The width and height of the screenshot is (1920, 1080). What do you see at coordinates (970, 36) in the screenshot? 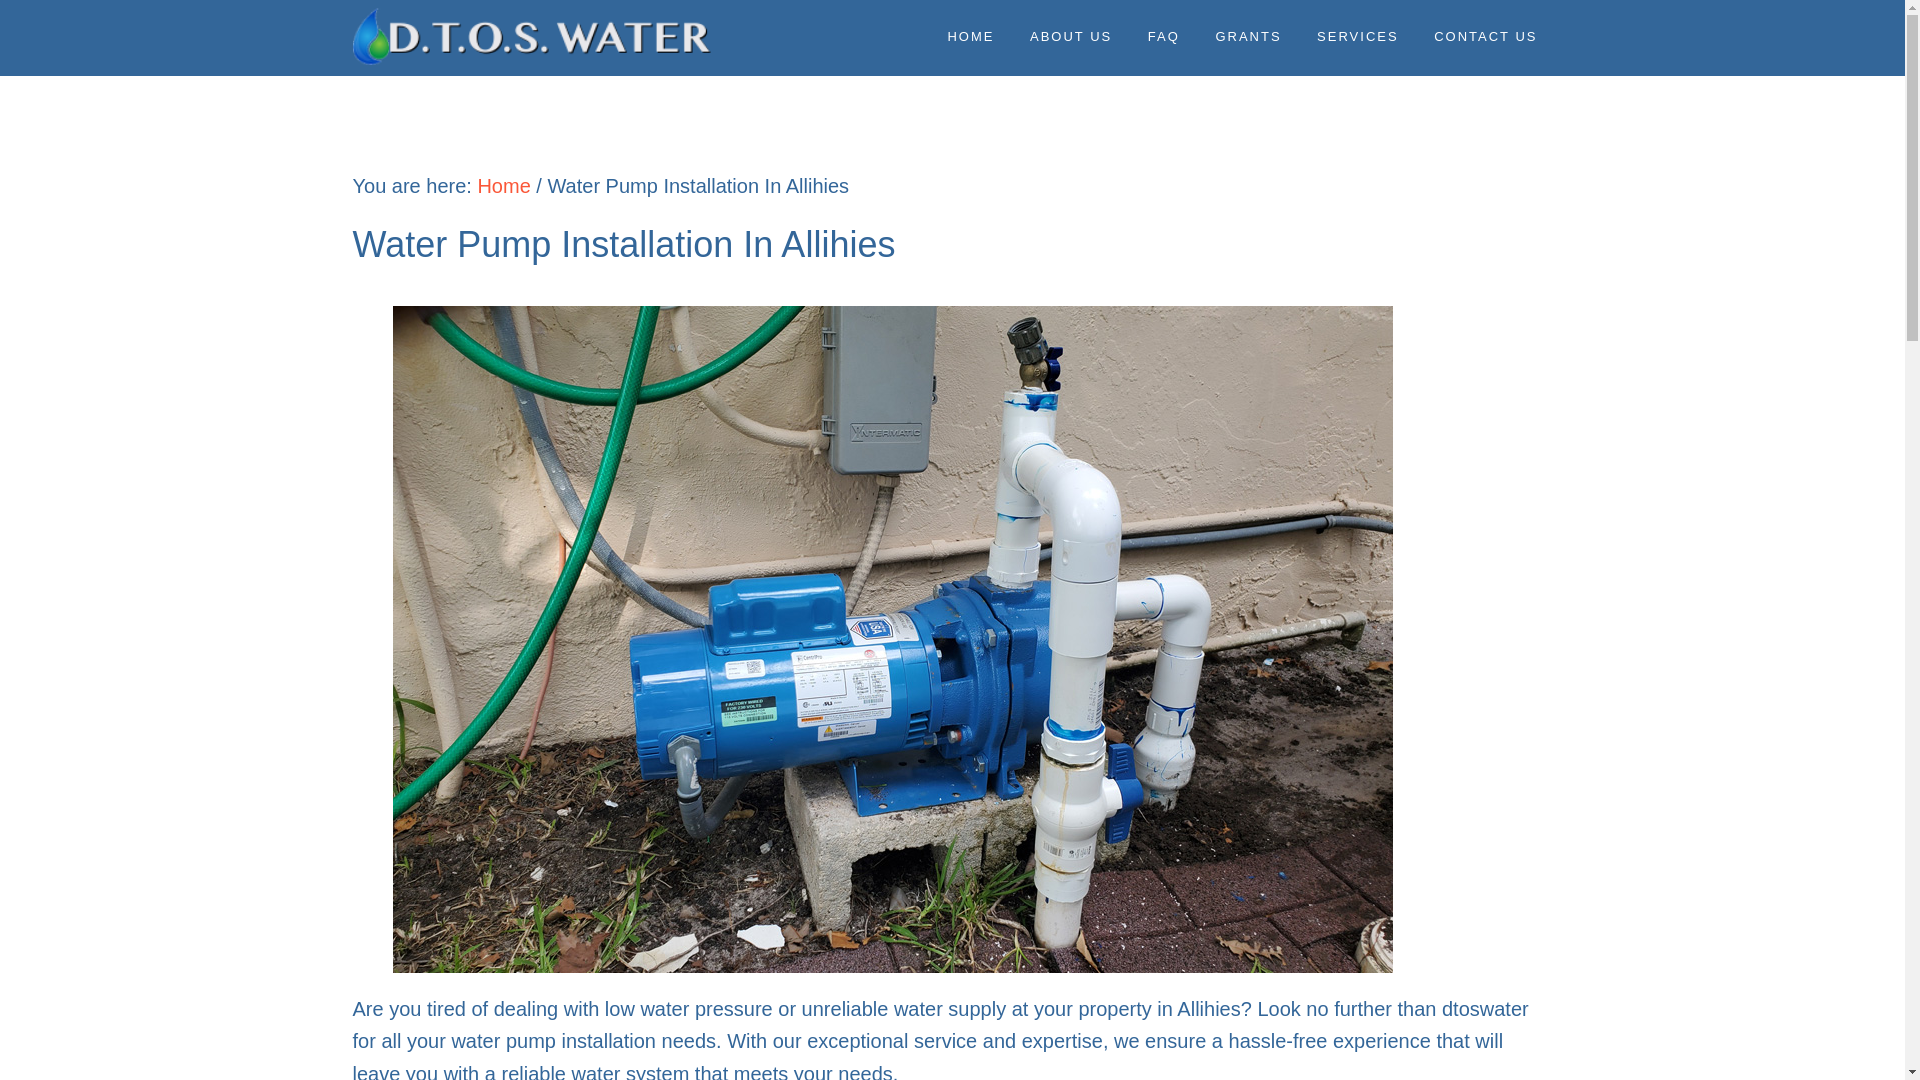
I see `HOME` at bounding box center [970, 36].